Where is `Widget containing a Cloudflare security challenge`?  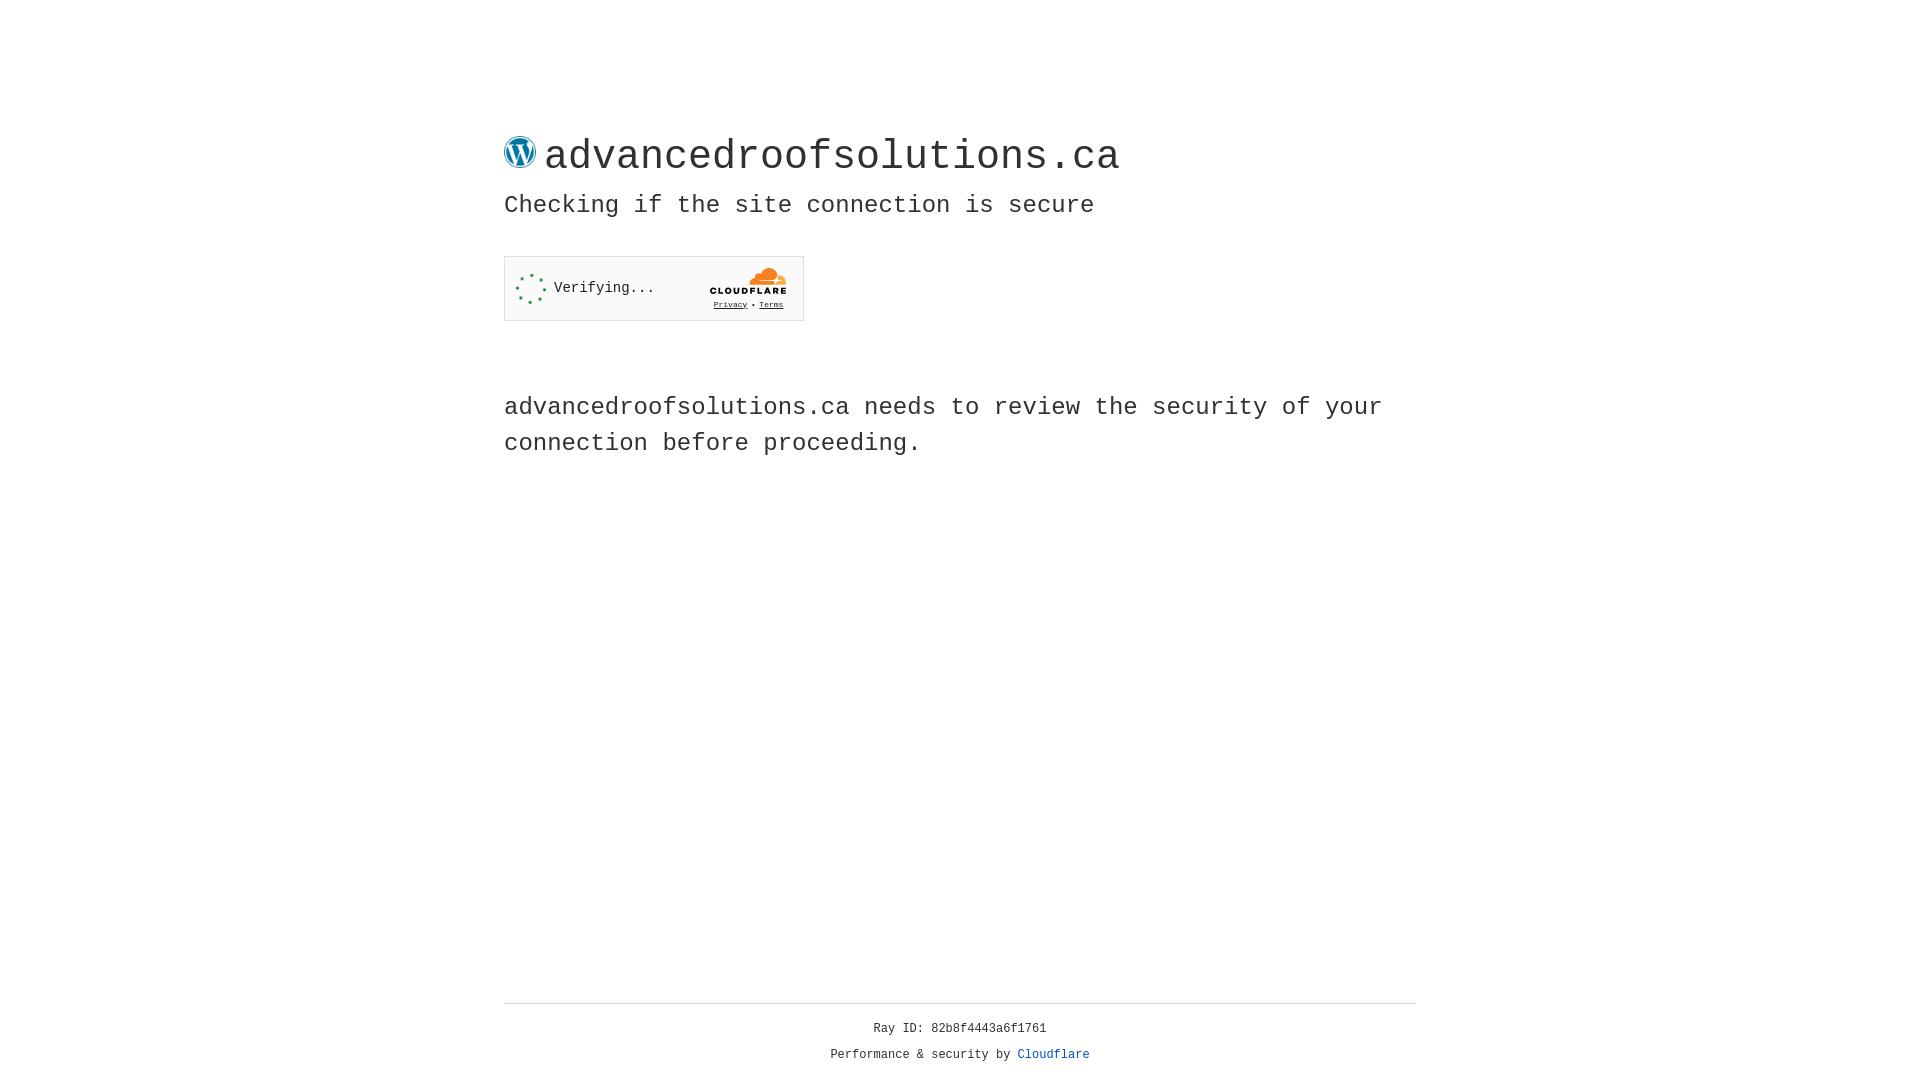 Widget containing a Cloudflare security challenge is located at coordinates (654, 288).